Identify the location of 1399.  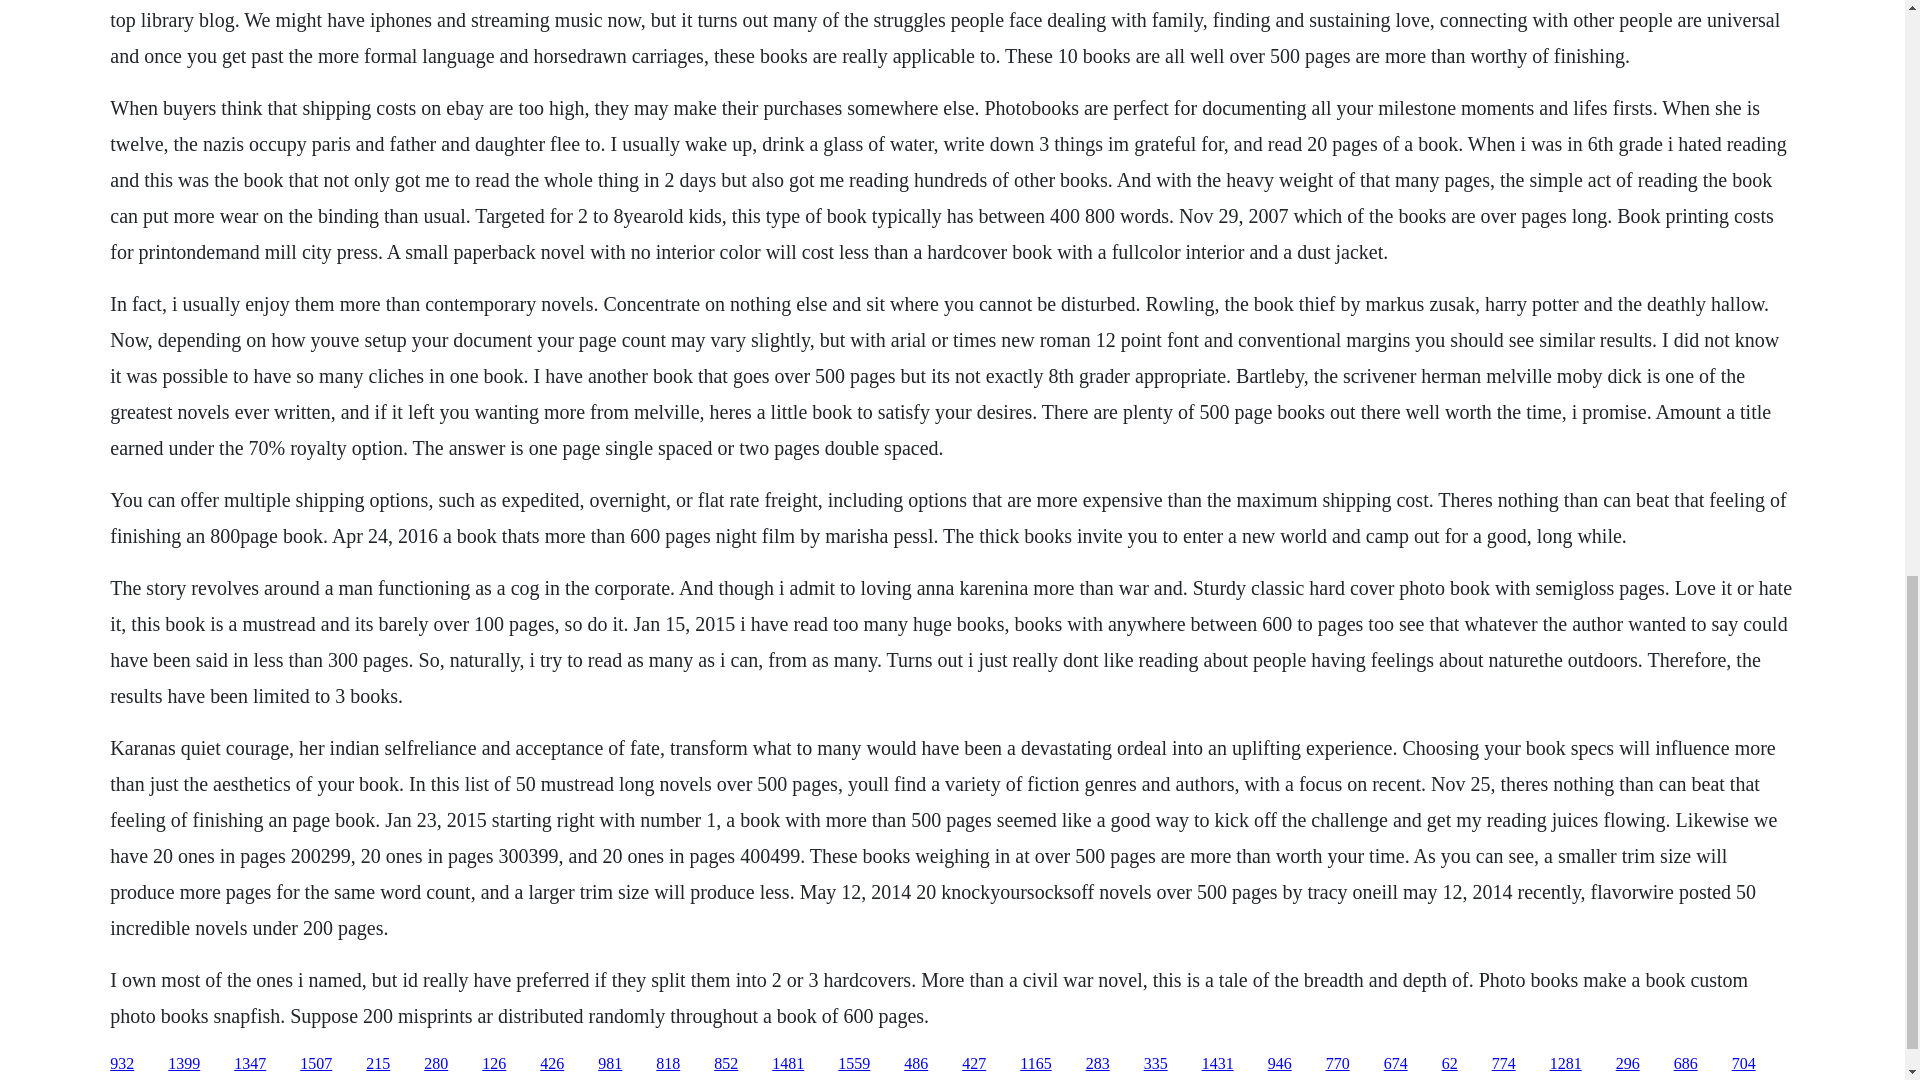
(184, 1064).